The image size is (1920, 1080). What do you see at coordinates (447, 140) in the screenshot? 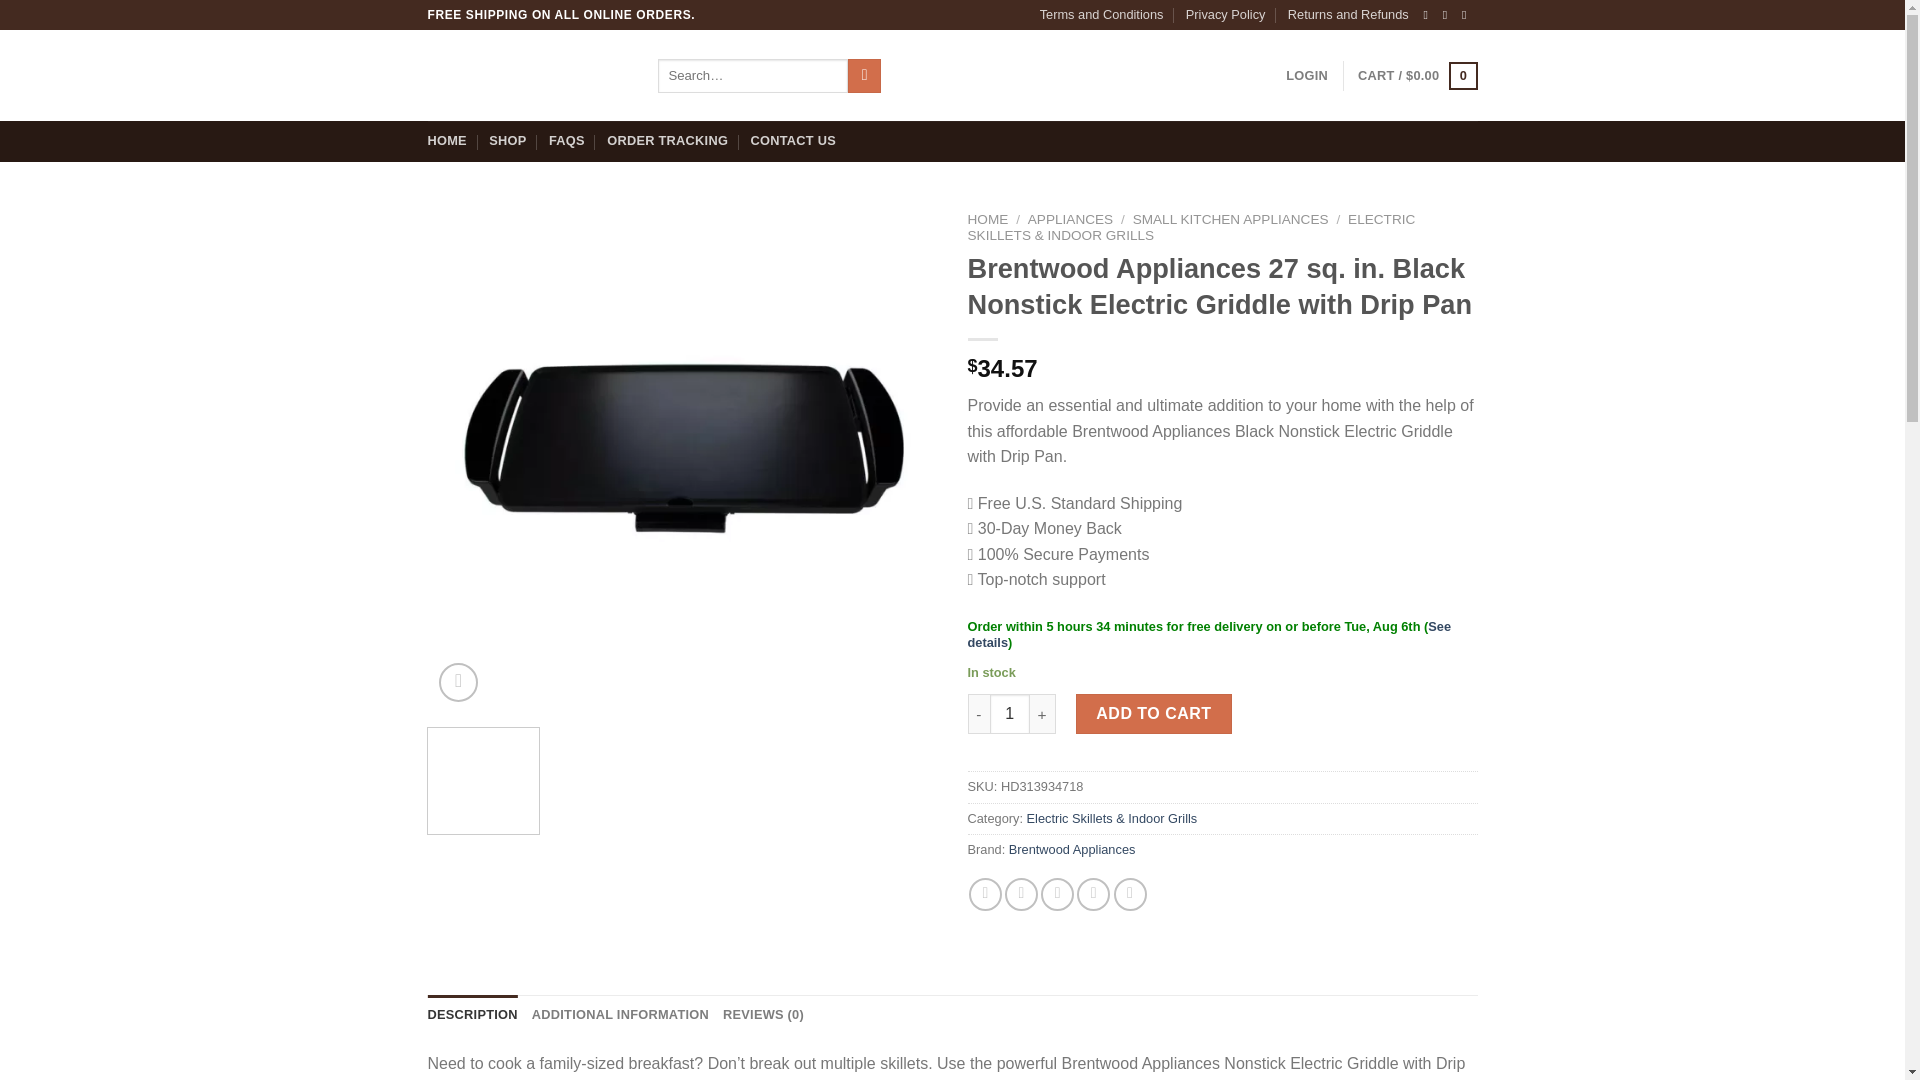
I see `HOME` at bounding box center [447, 140].